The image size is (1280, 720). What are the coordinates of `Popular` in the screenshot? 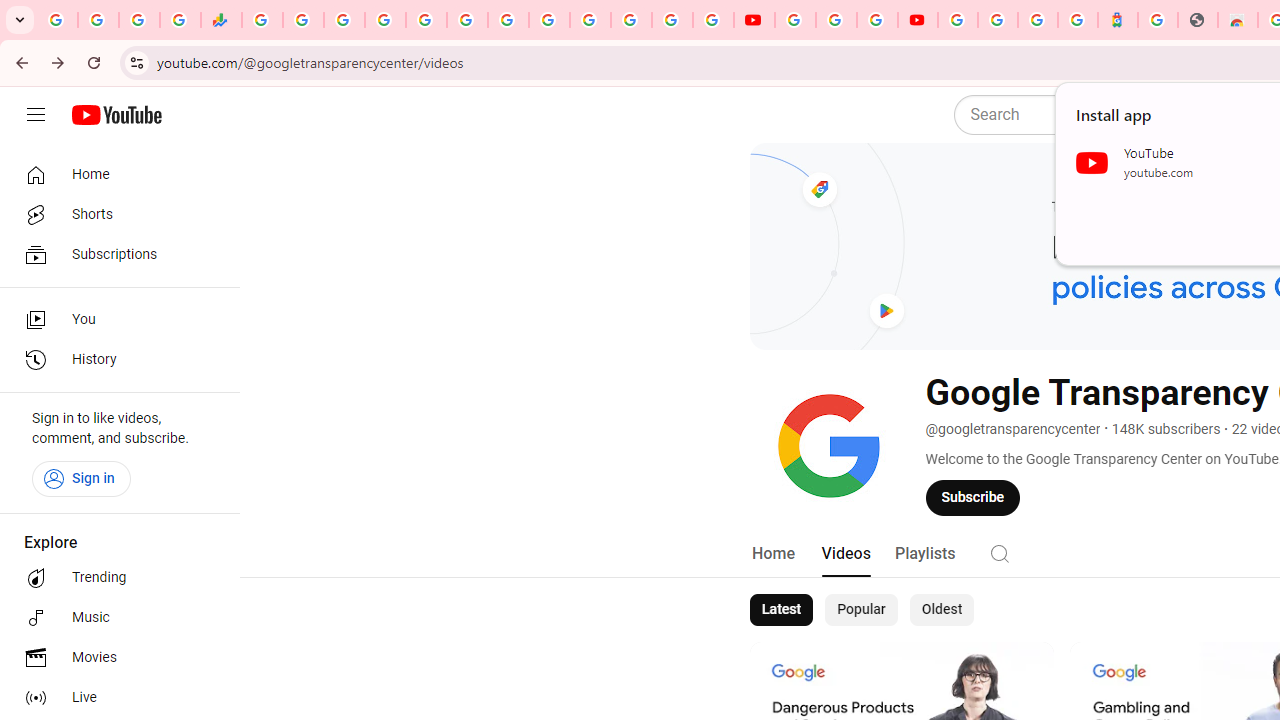 It's located at (861, 610).